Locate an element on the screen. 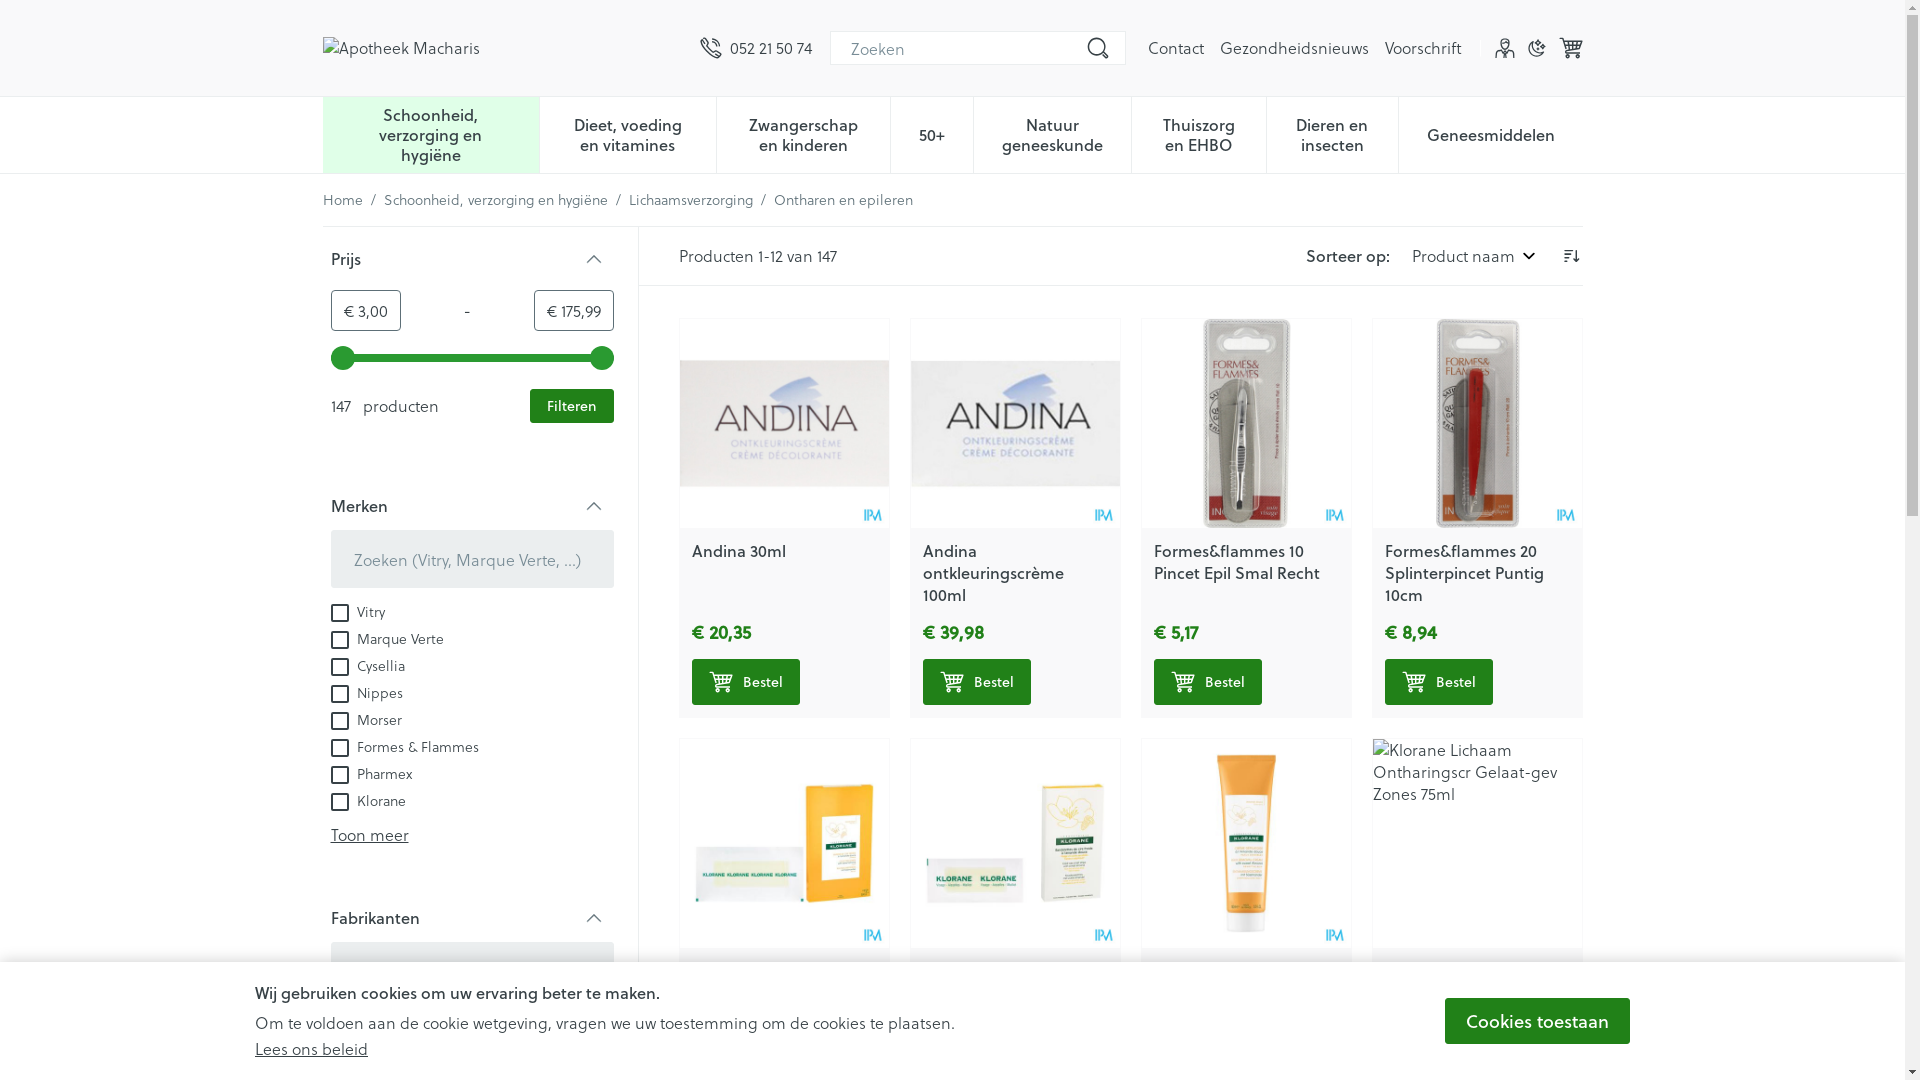 The image size is (1920, 1080). on is located at coordinates (339, 802).